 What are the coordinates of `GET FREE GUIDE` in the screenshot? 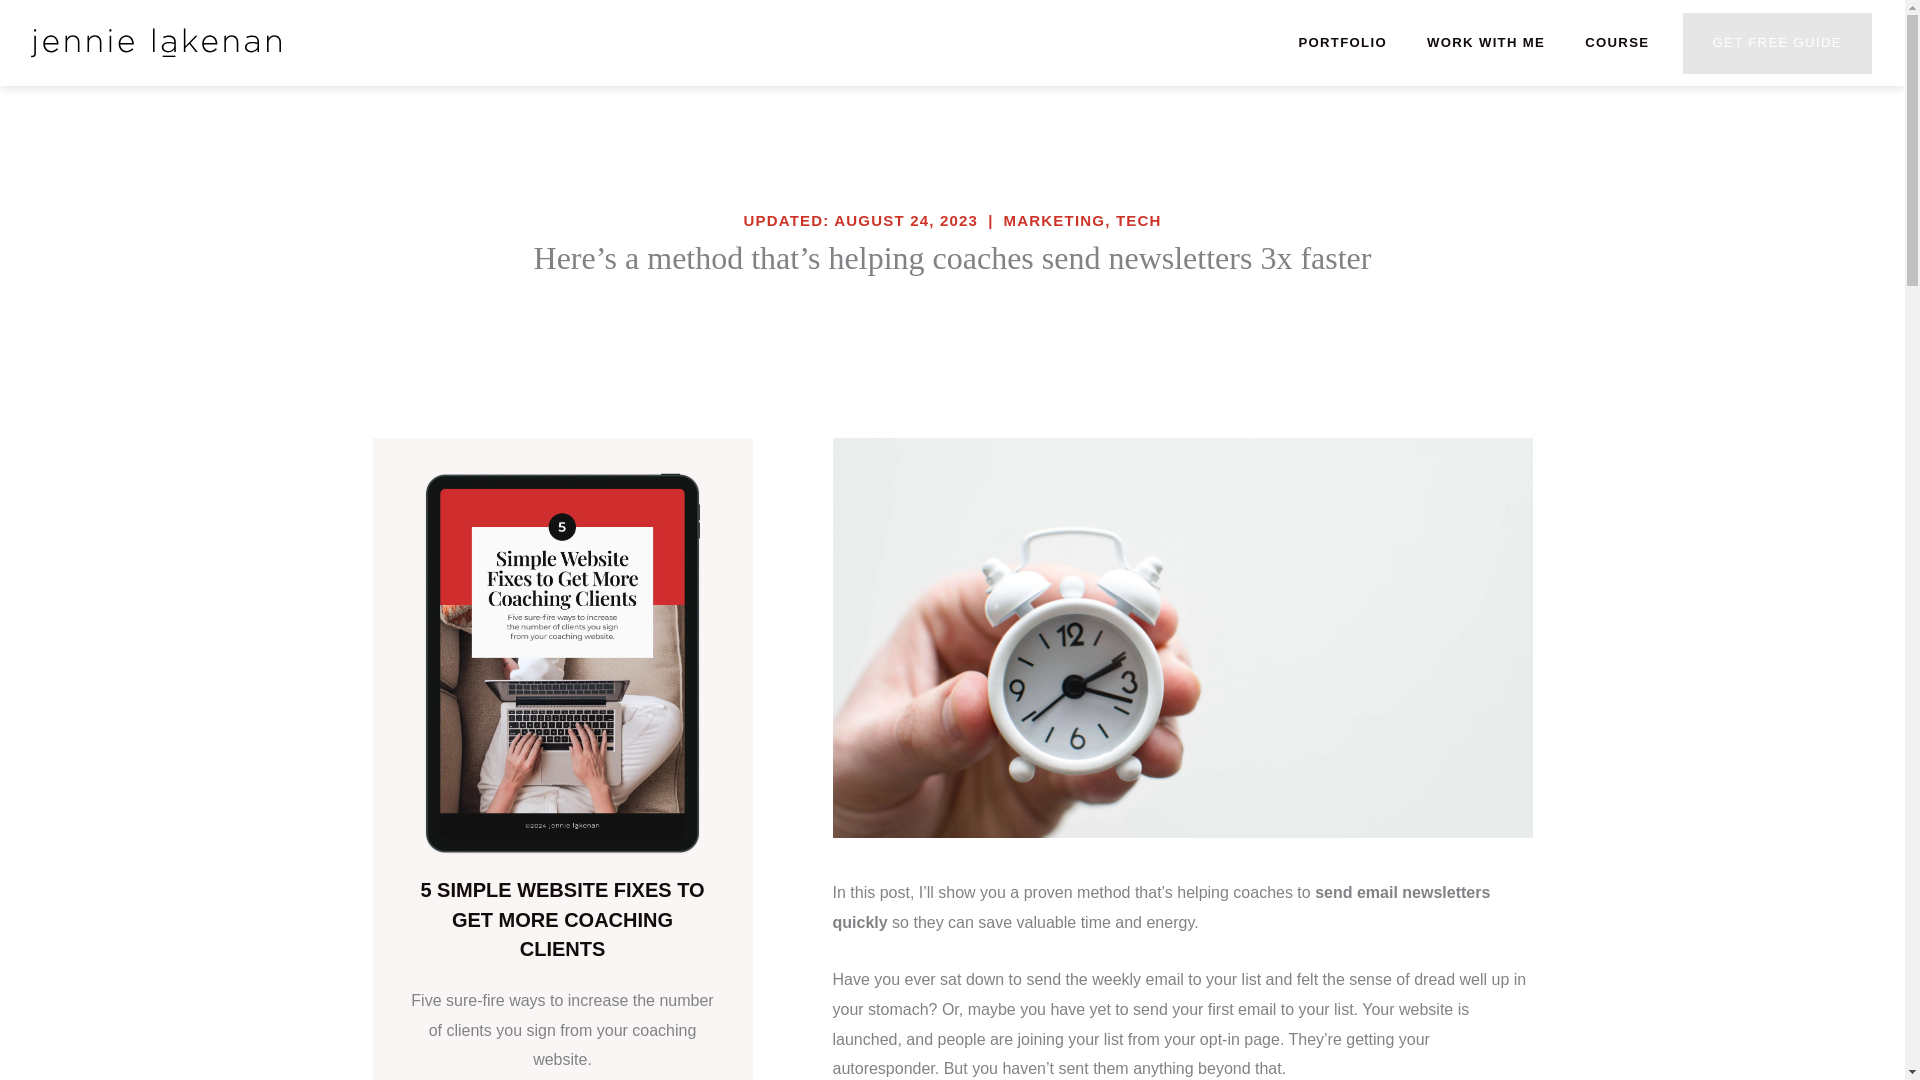 It's located at (1776, 42).